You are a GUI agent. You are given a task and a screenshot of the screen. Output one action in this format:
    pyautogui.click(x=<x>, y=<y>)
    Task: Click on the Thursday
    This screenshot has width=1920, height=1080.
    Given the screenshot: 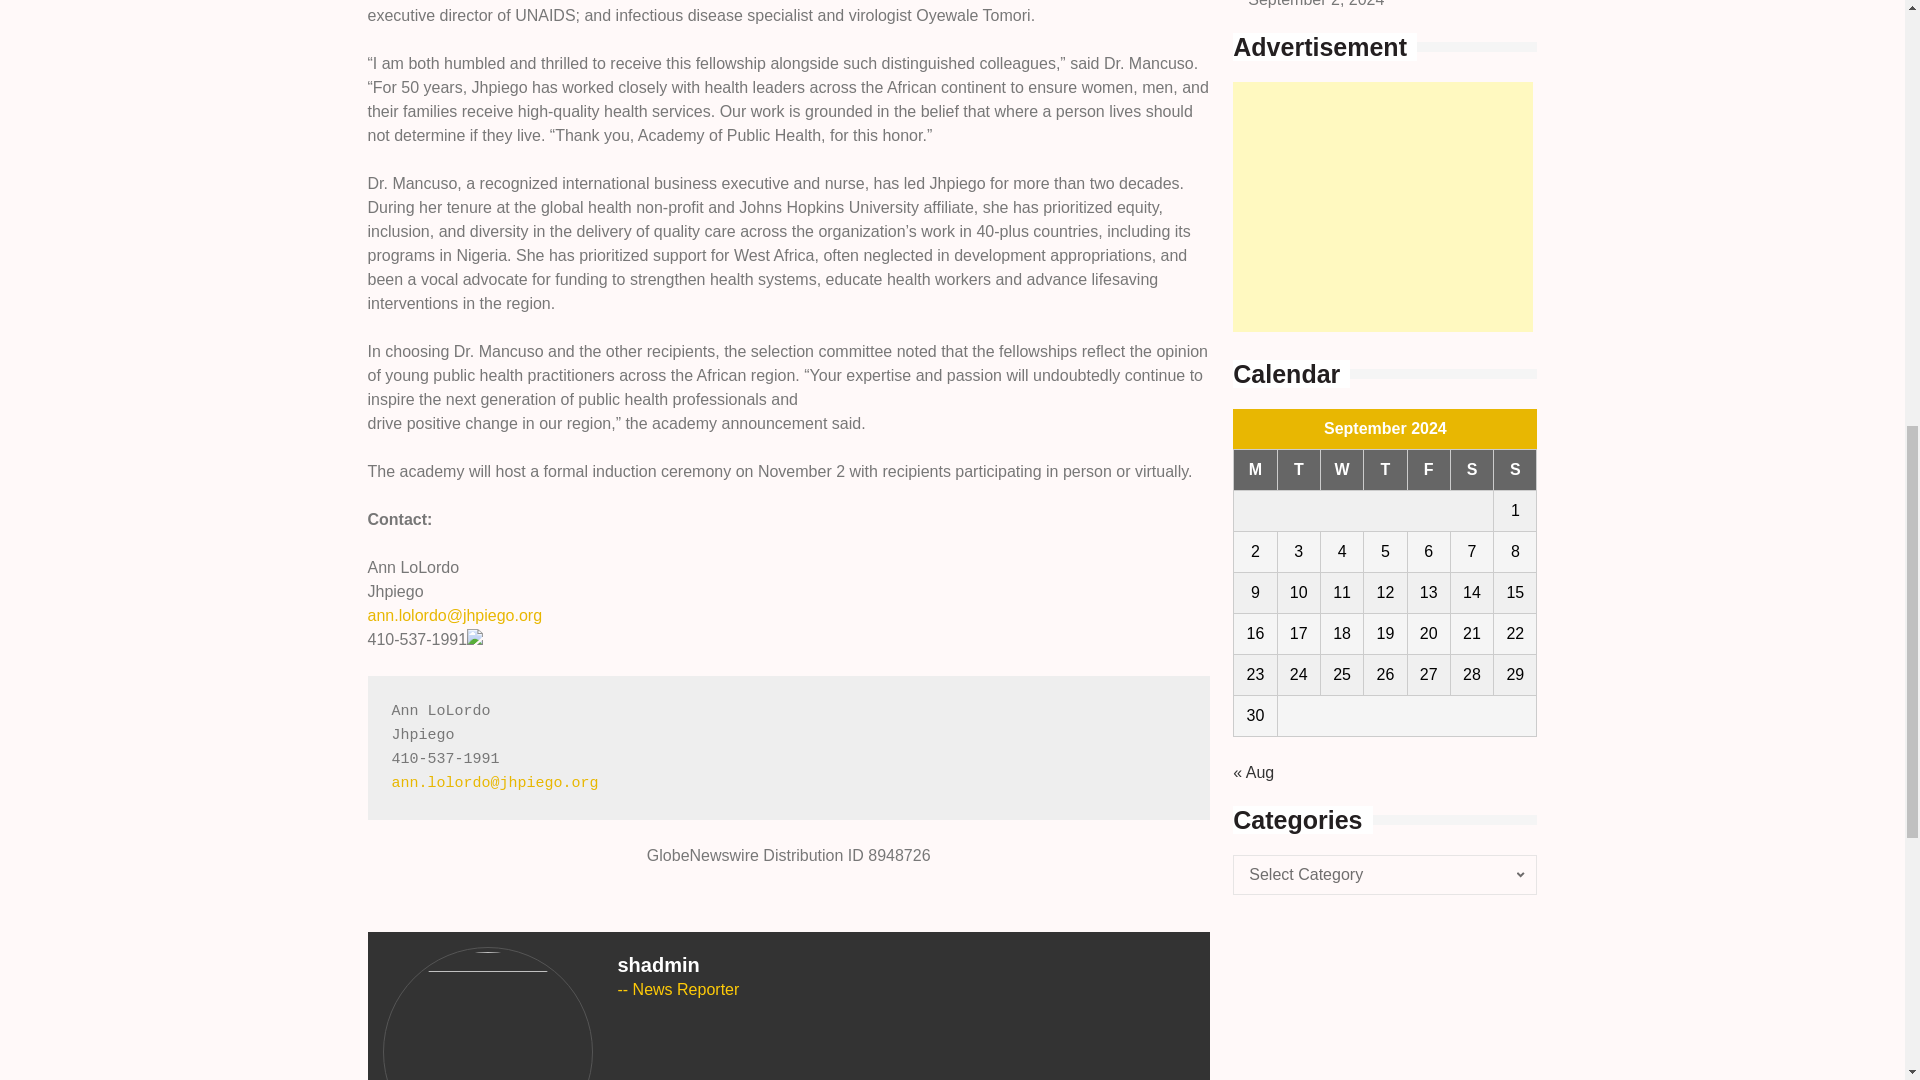 What is the action you would take?
    pyautogui.click(x=1385, y=470)
    